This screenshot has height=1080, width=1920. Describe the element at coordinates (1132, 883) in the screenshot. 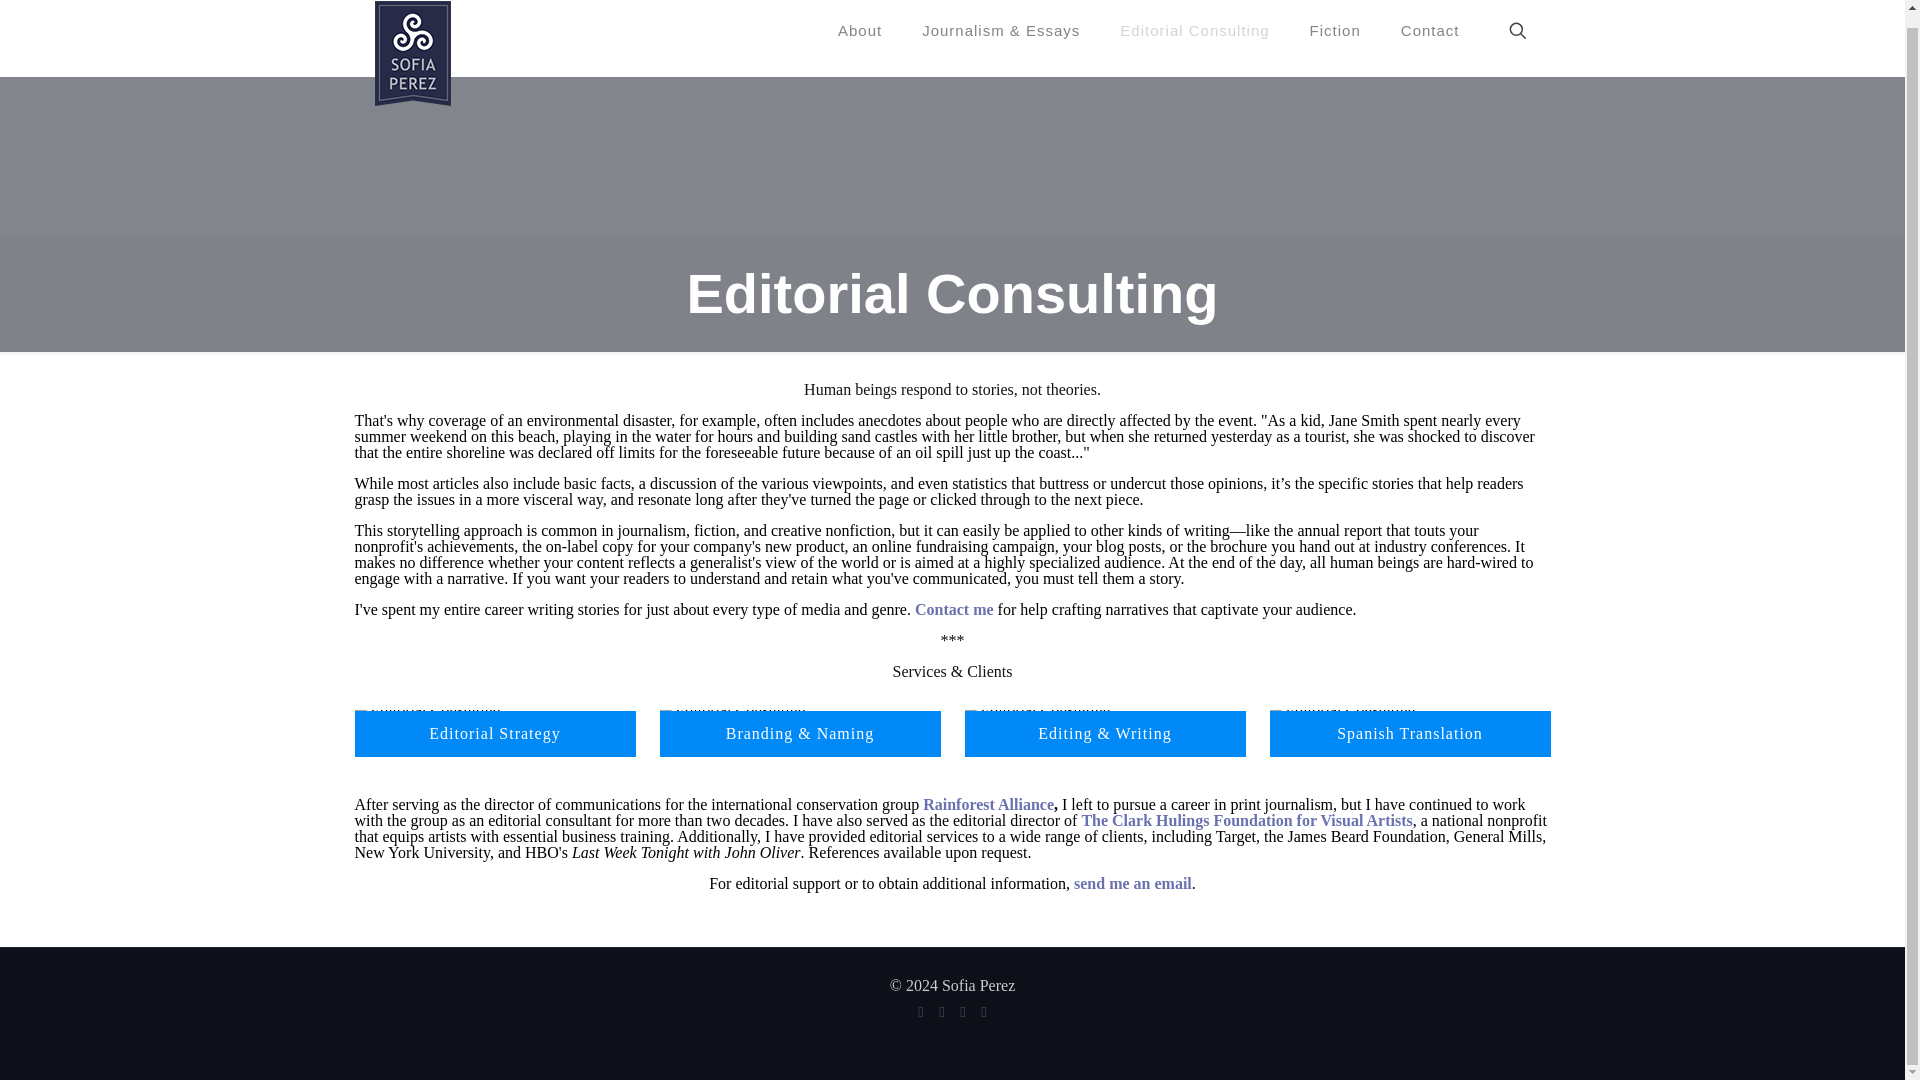

I see `send me an email` at that location.